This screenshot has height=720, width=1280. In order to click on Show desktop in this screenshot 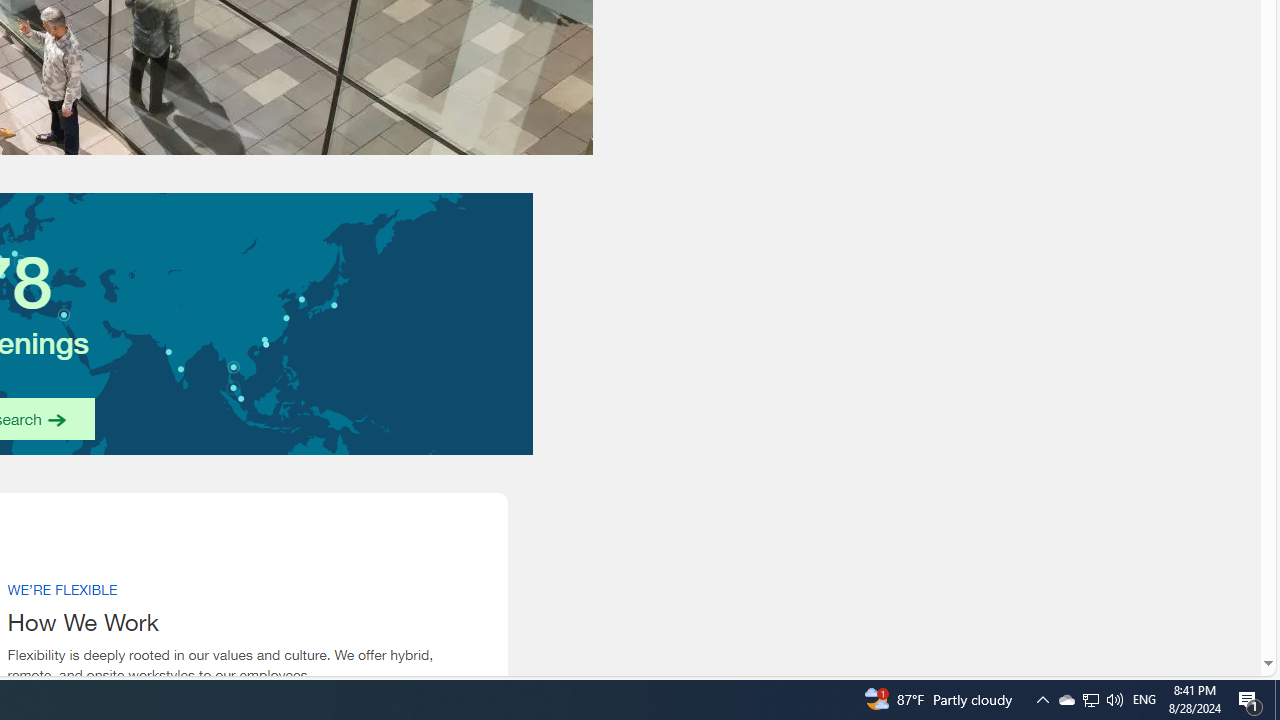, I will do `click(1042, 700)`.